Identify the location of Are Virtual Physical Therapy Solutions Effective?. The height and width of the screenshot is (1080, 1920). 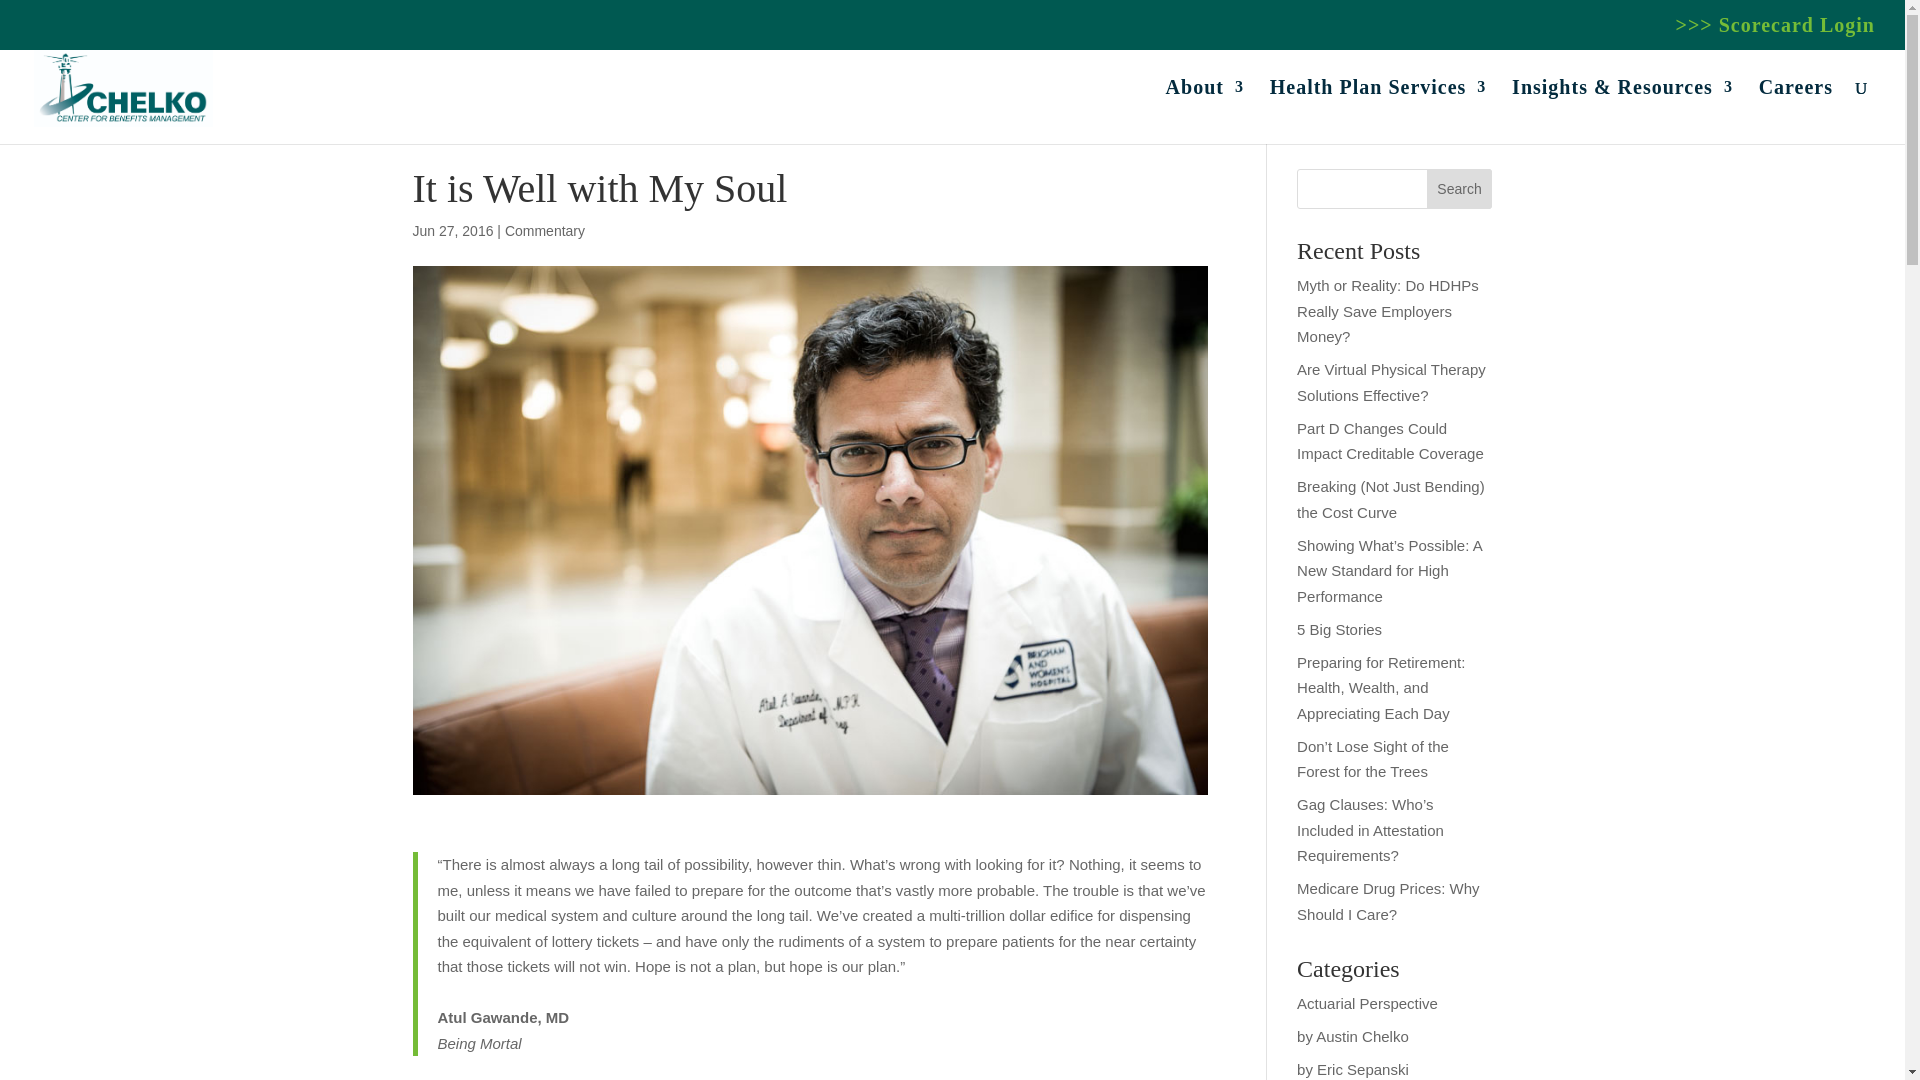
(1392, 382).